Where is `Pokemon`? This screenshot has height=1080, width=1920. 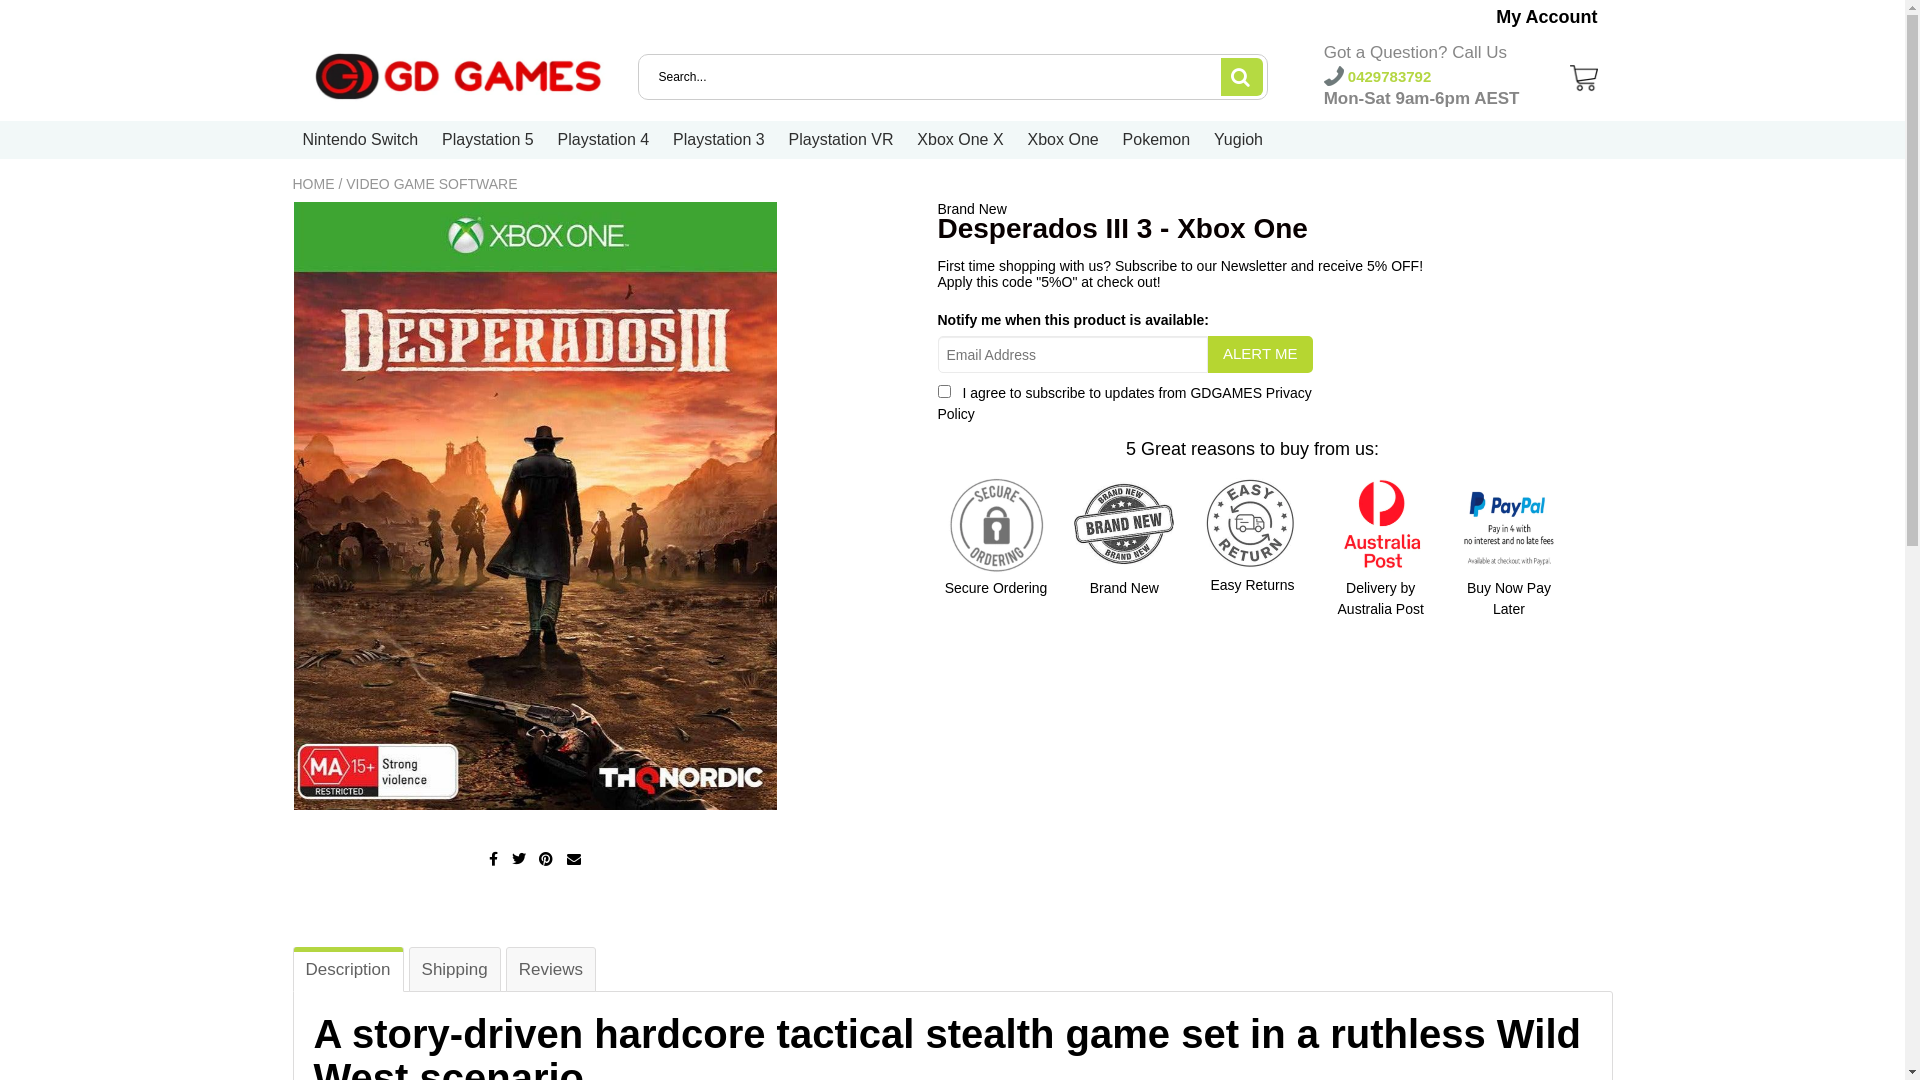 Pokemon is located at coordinates (1157, 140).